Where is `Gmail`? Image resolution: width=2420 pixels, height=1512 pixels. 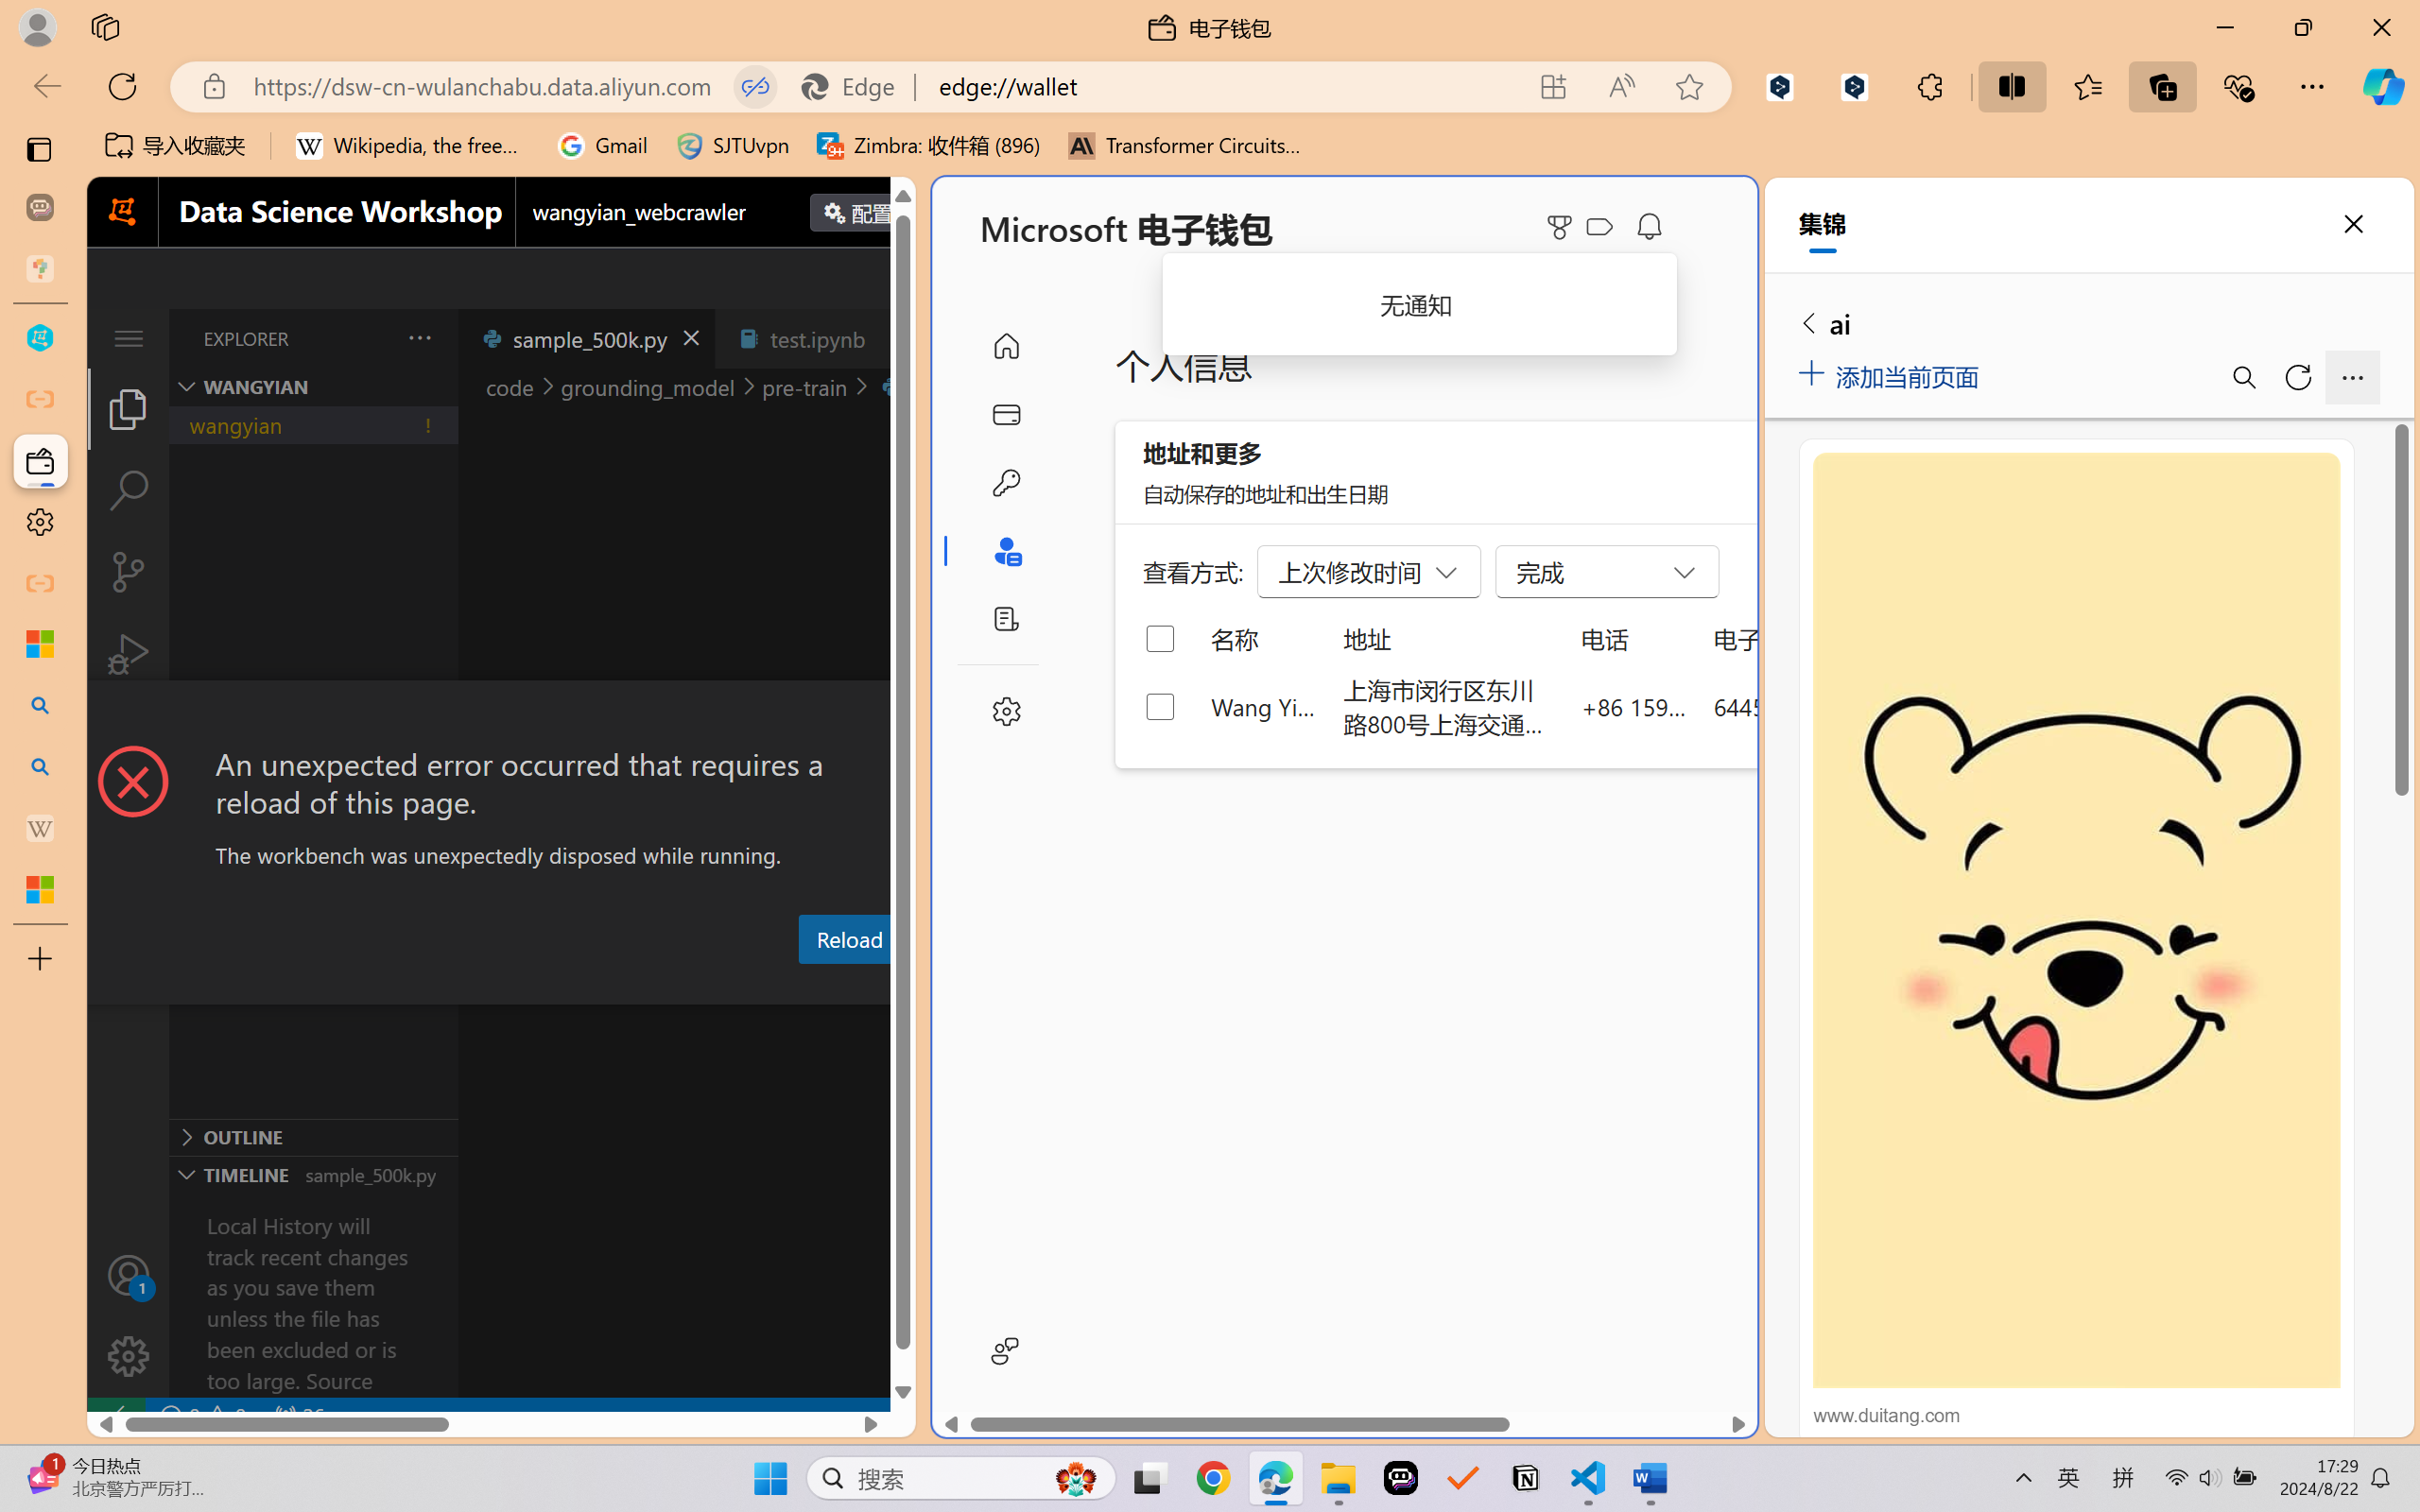 Gmail is located at coordinates (602, 146).